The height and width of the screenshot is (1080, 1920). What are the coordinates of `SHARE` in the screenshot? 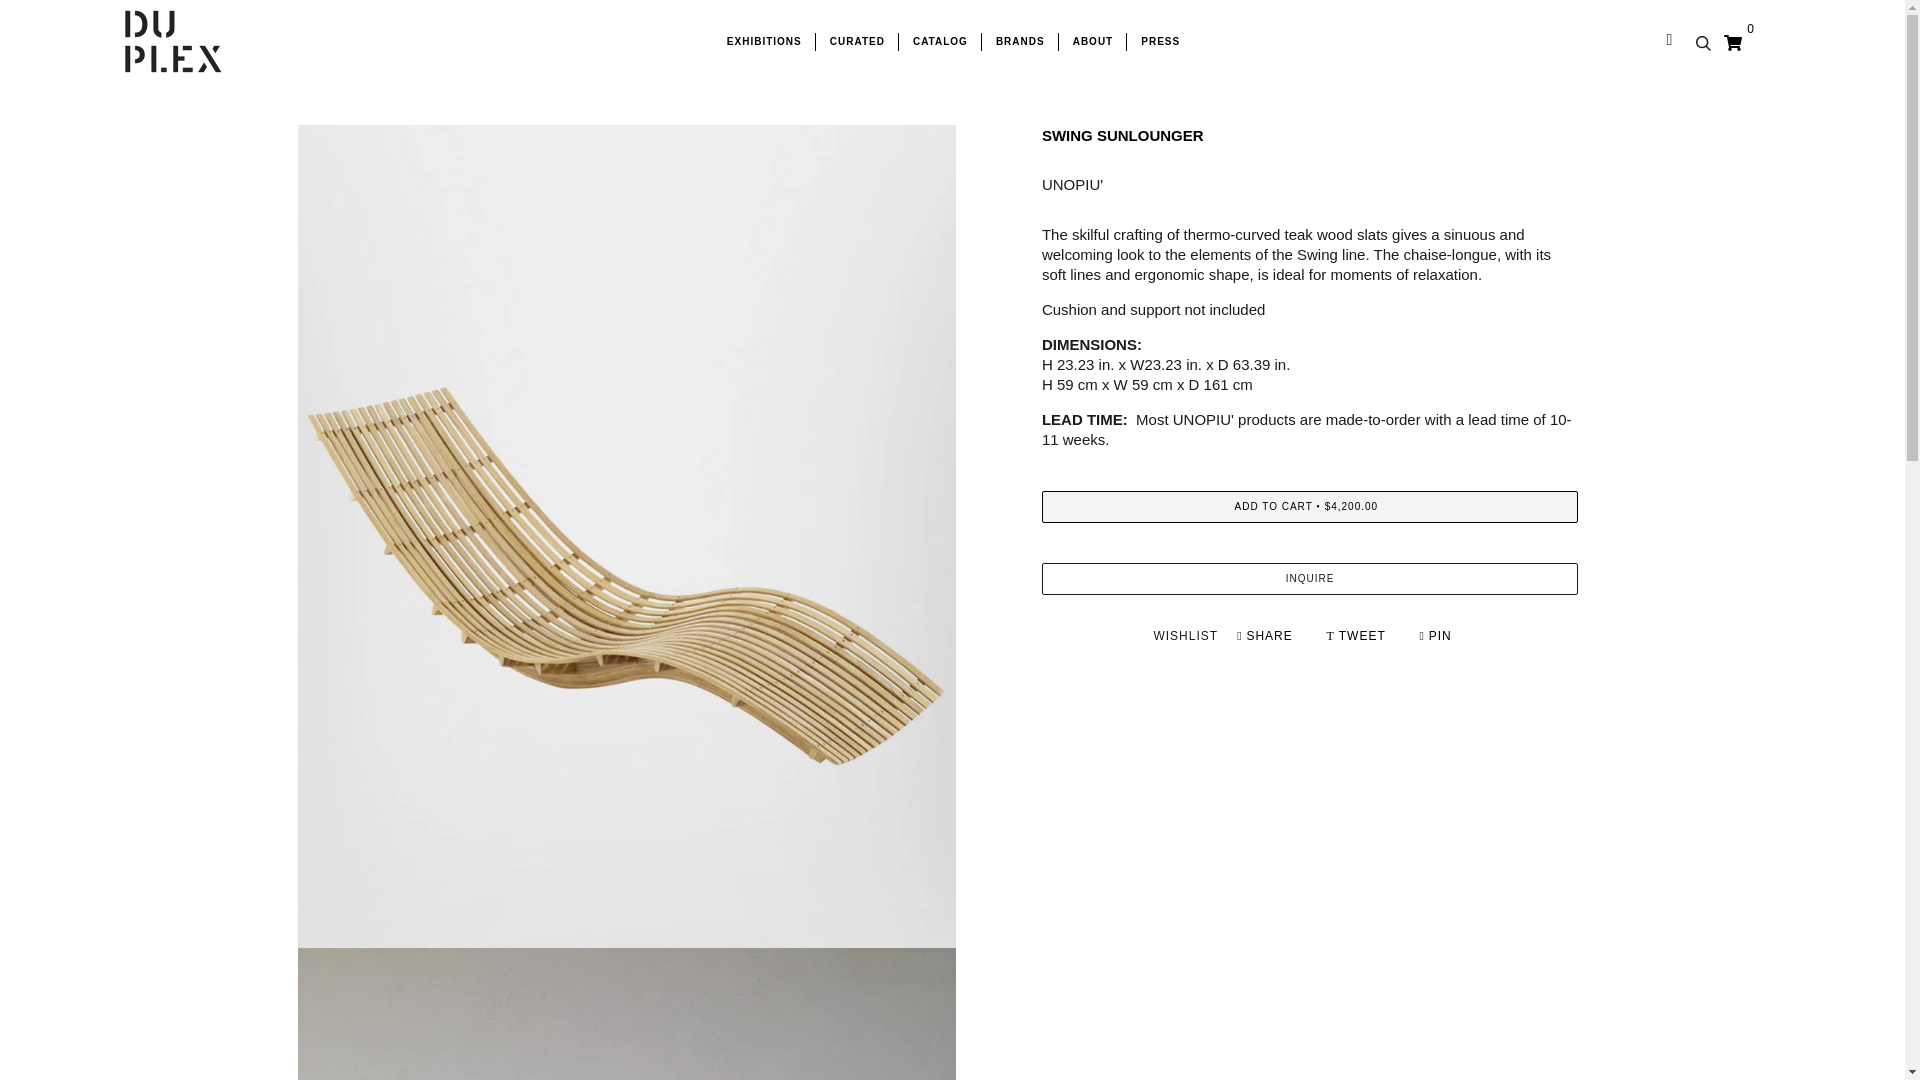 It's located at (1266, 636).